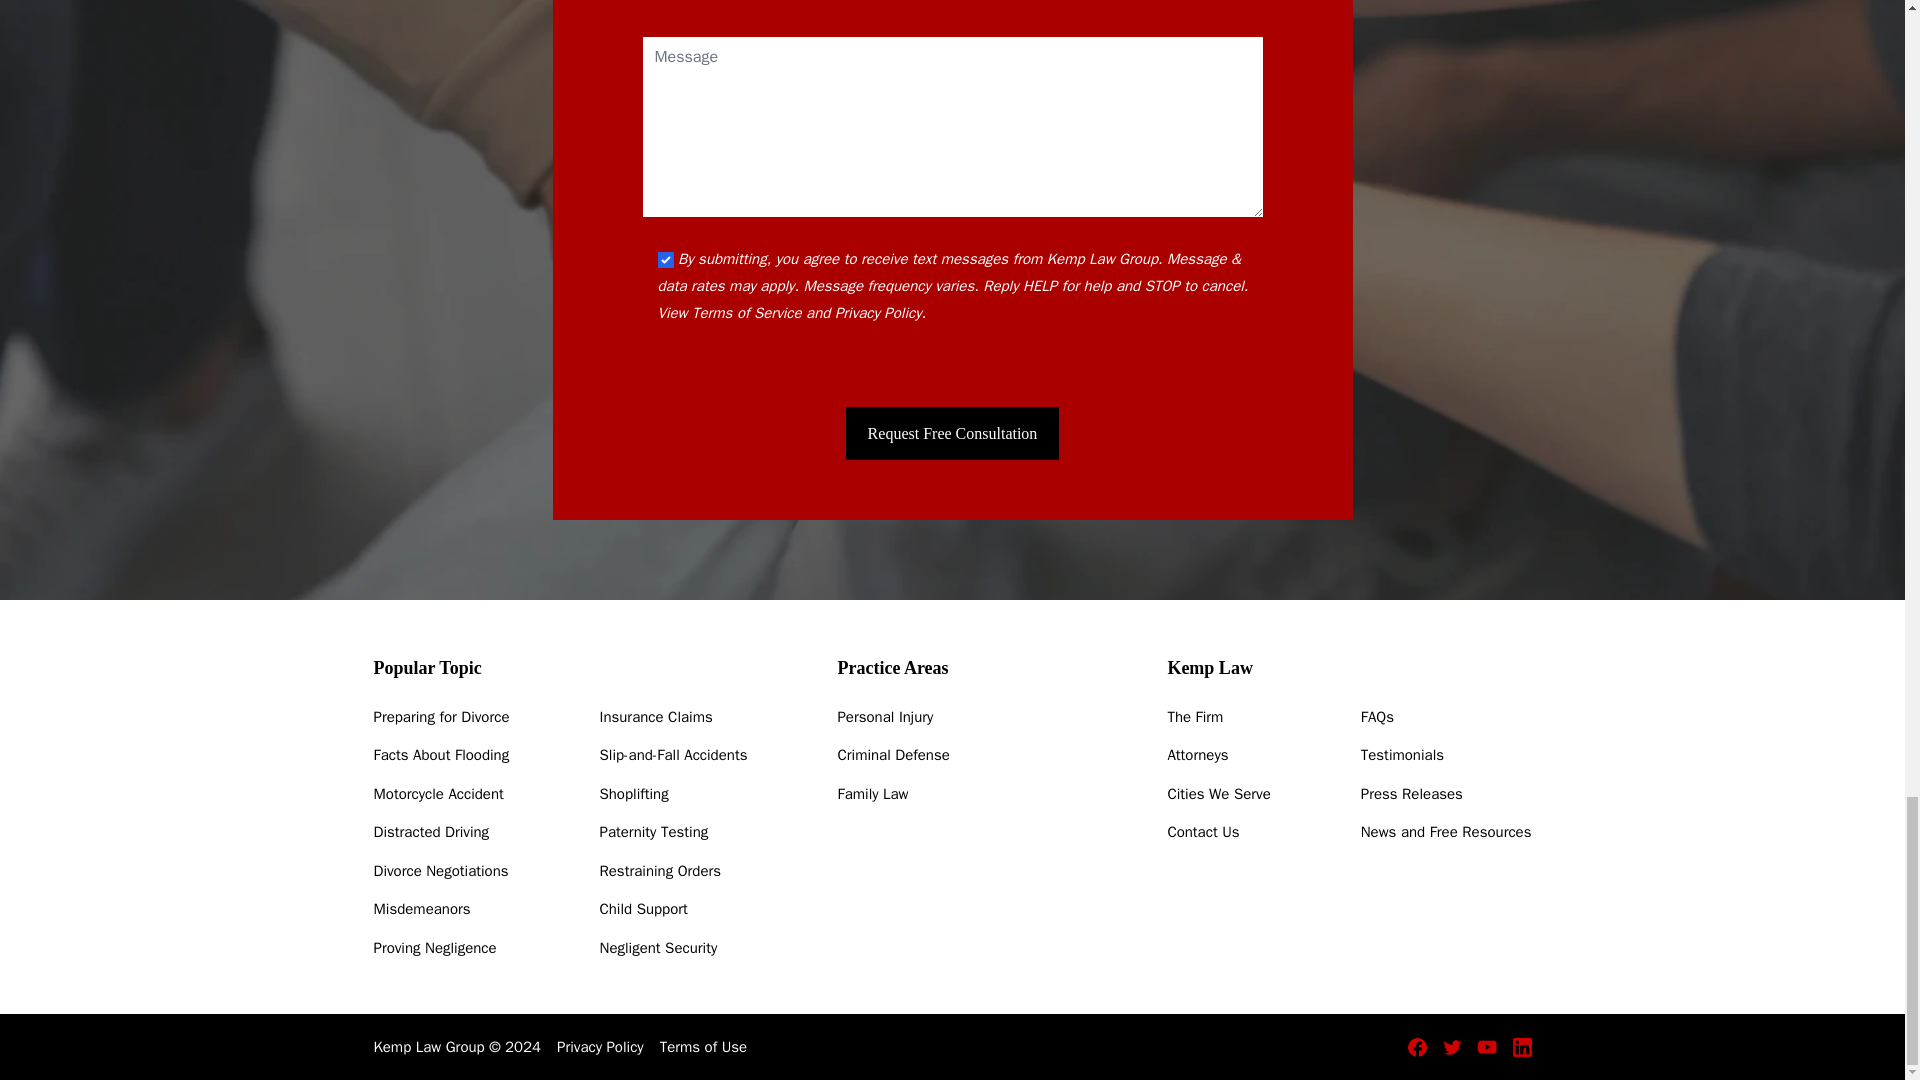  What do you see at coordinates (952, 434) in the screenshot?
I see `Request Free Consultation` at bounding box center [952, 434].